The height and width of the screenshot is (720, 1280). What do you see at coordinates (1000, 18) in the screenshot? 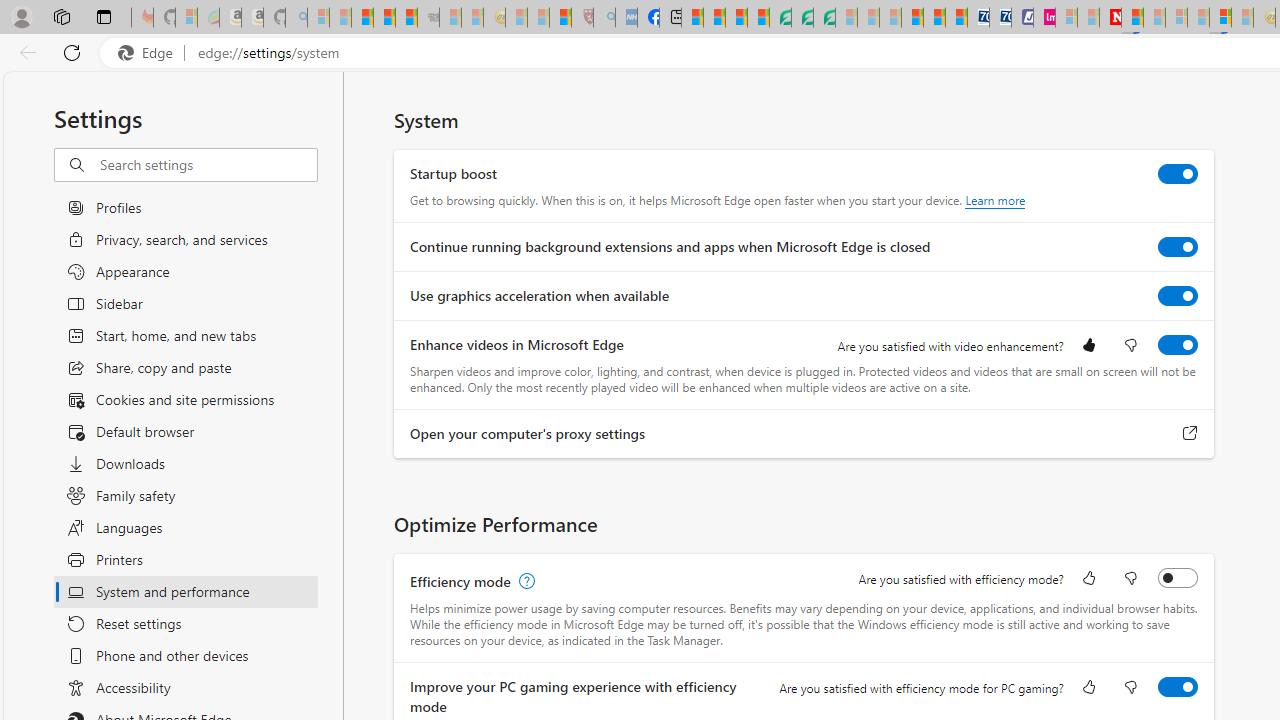
I see `Cheap Hotels - Save70.com` at bounding box center [1000, 18].